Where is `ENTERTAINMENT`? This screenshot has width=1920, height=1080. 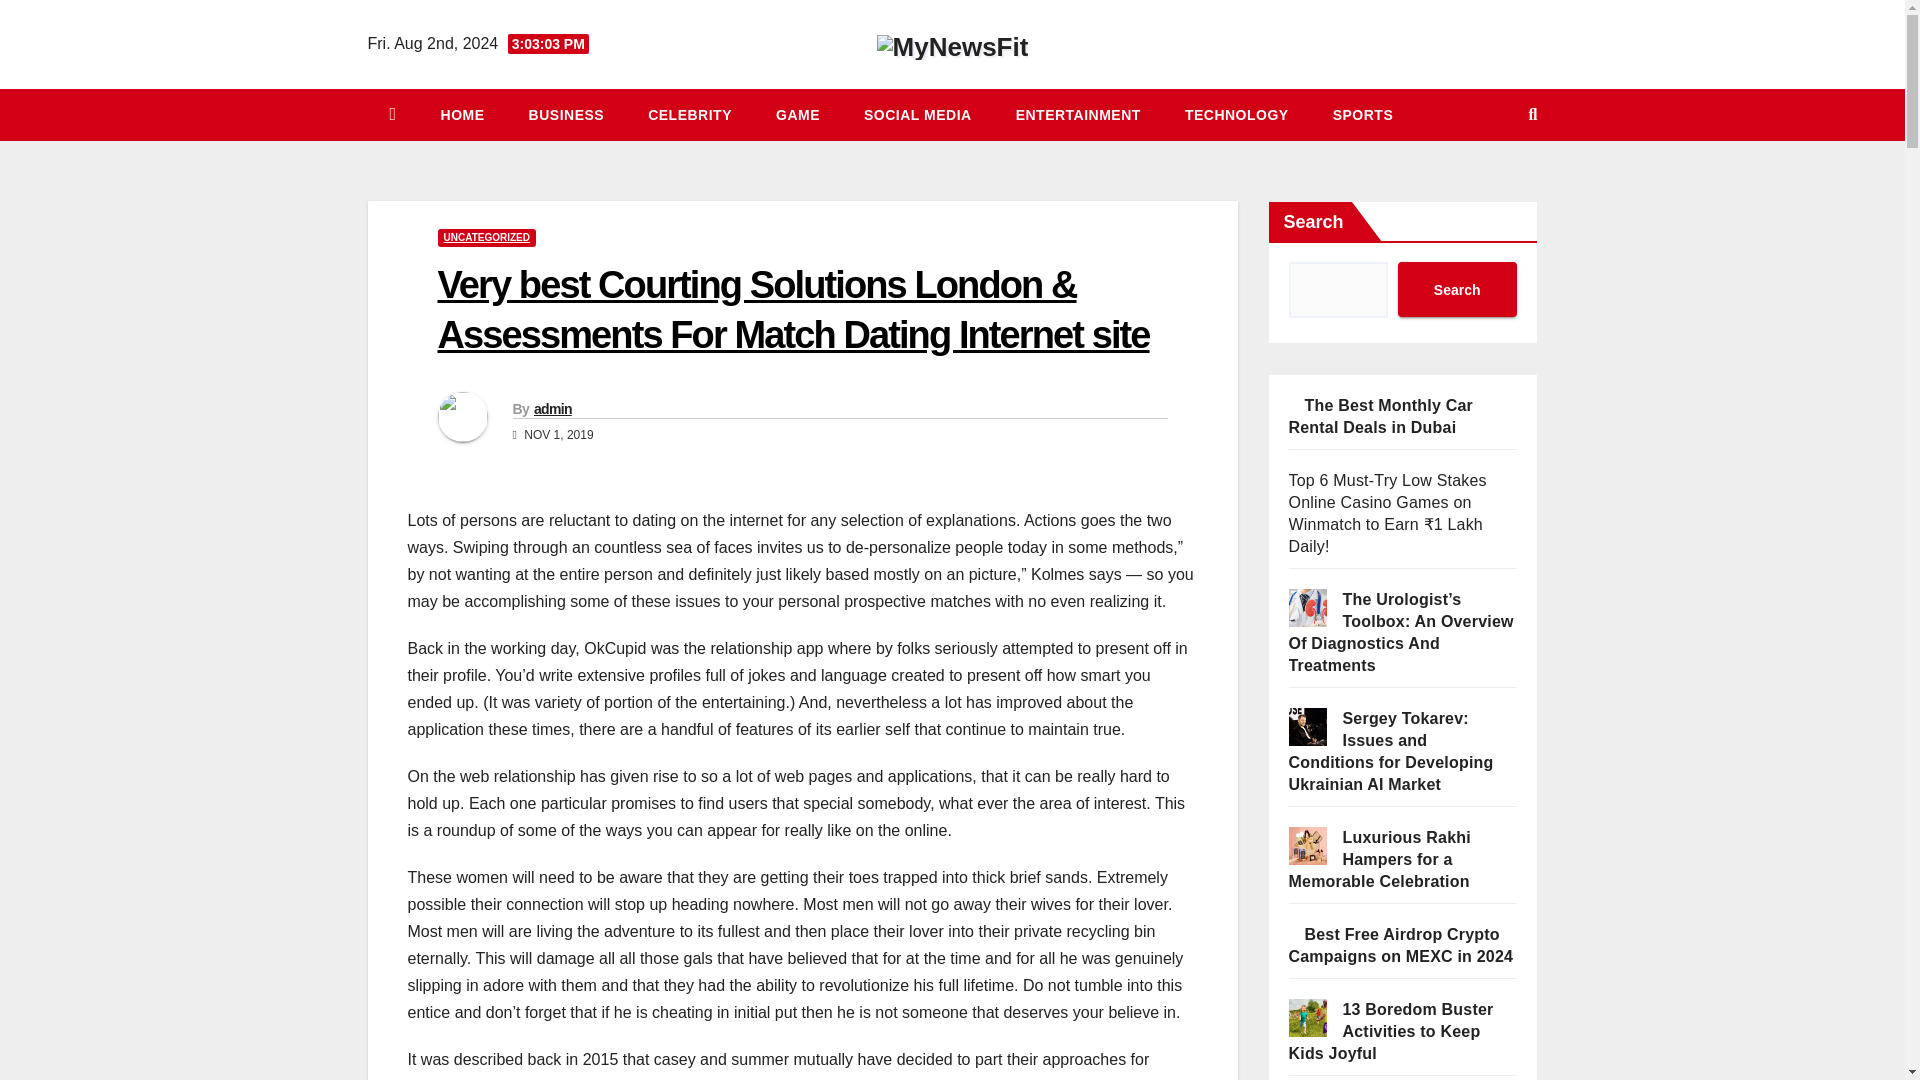
ENTERTAINMENT is located at coordinates (1078, 114).